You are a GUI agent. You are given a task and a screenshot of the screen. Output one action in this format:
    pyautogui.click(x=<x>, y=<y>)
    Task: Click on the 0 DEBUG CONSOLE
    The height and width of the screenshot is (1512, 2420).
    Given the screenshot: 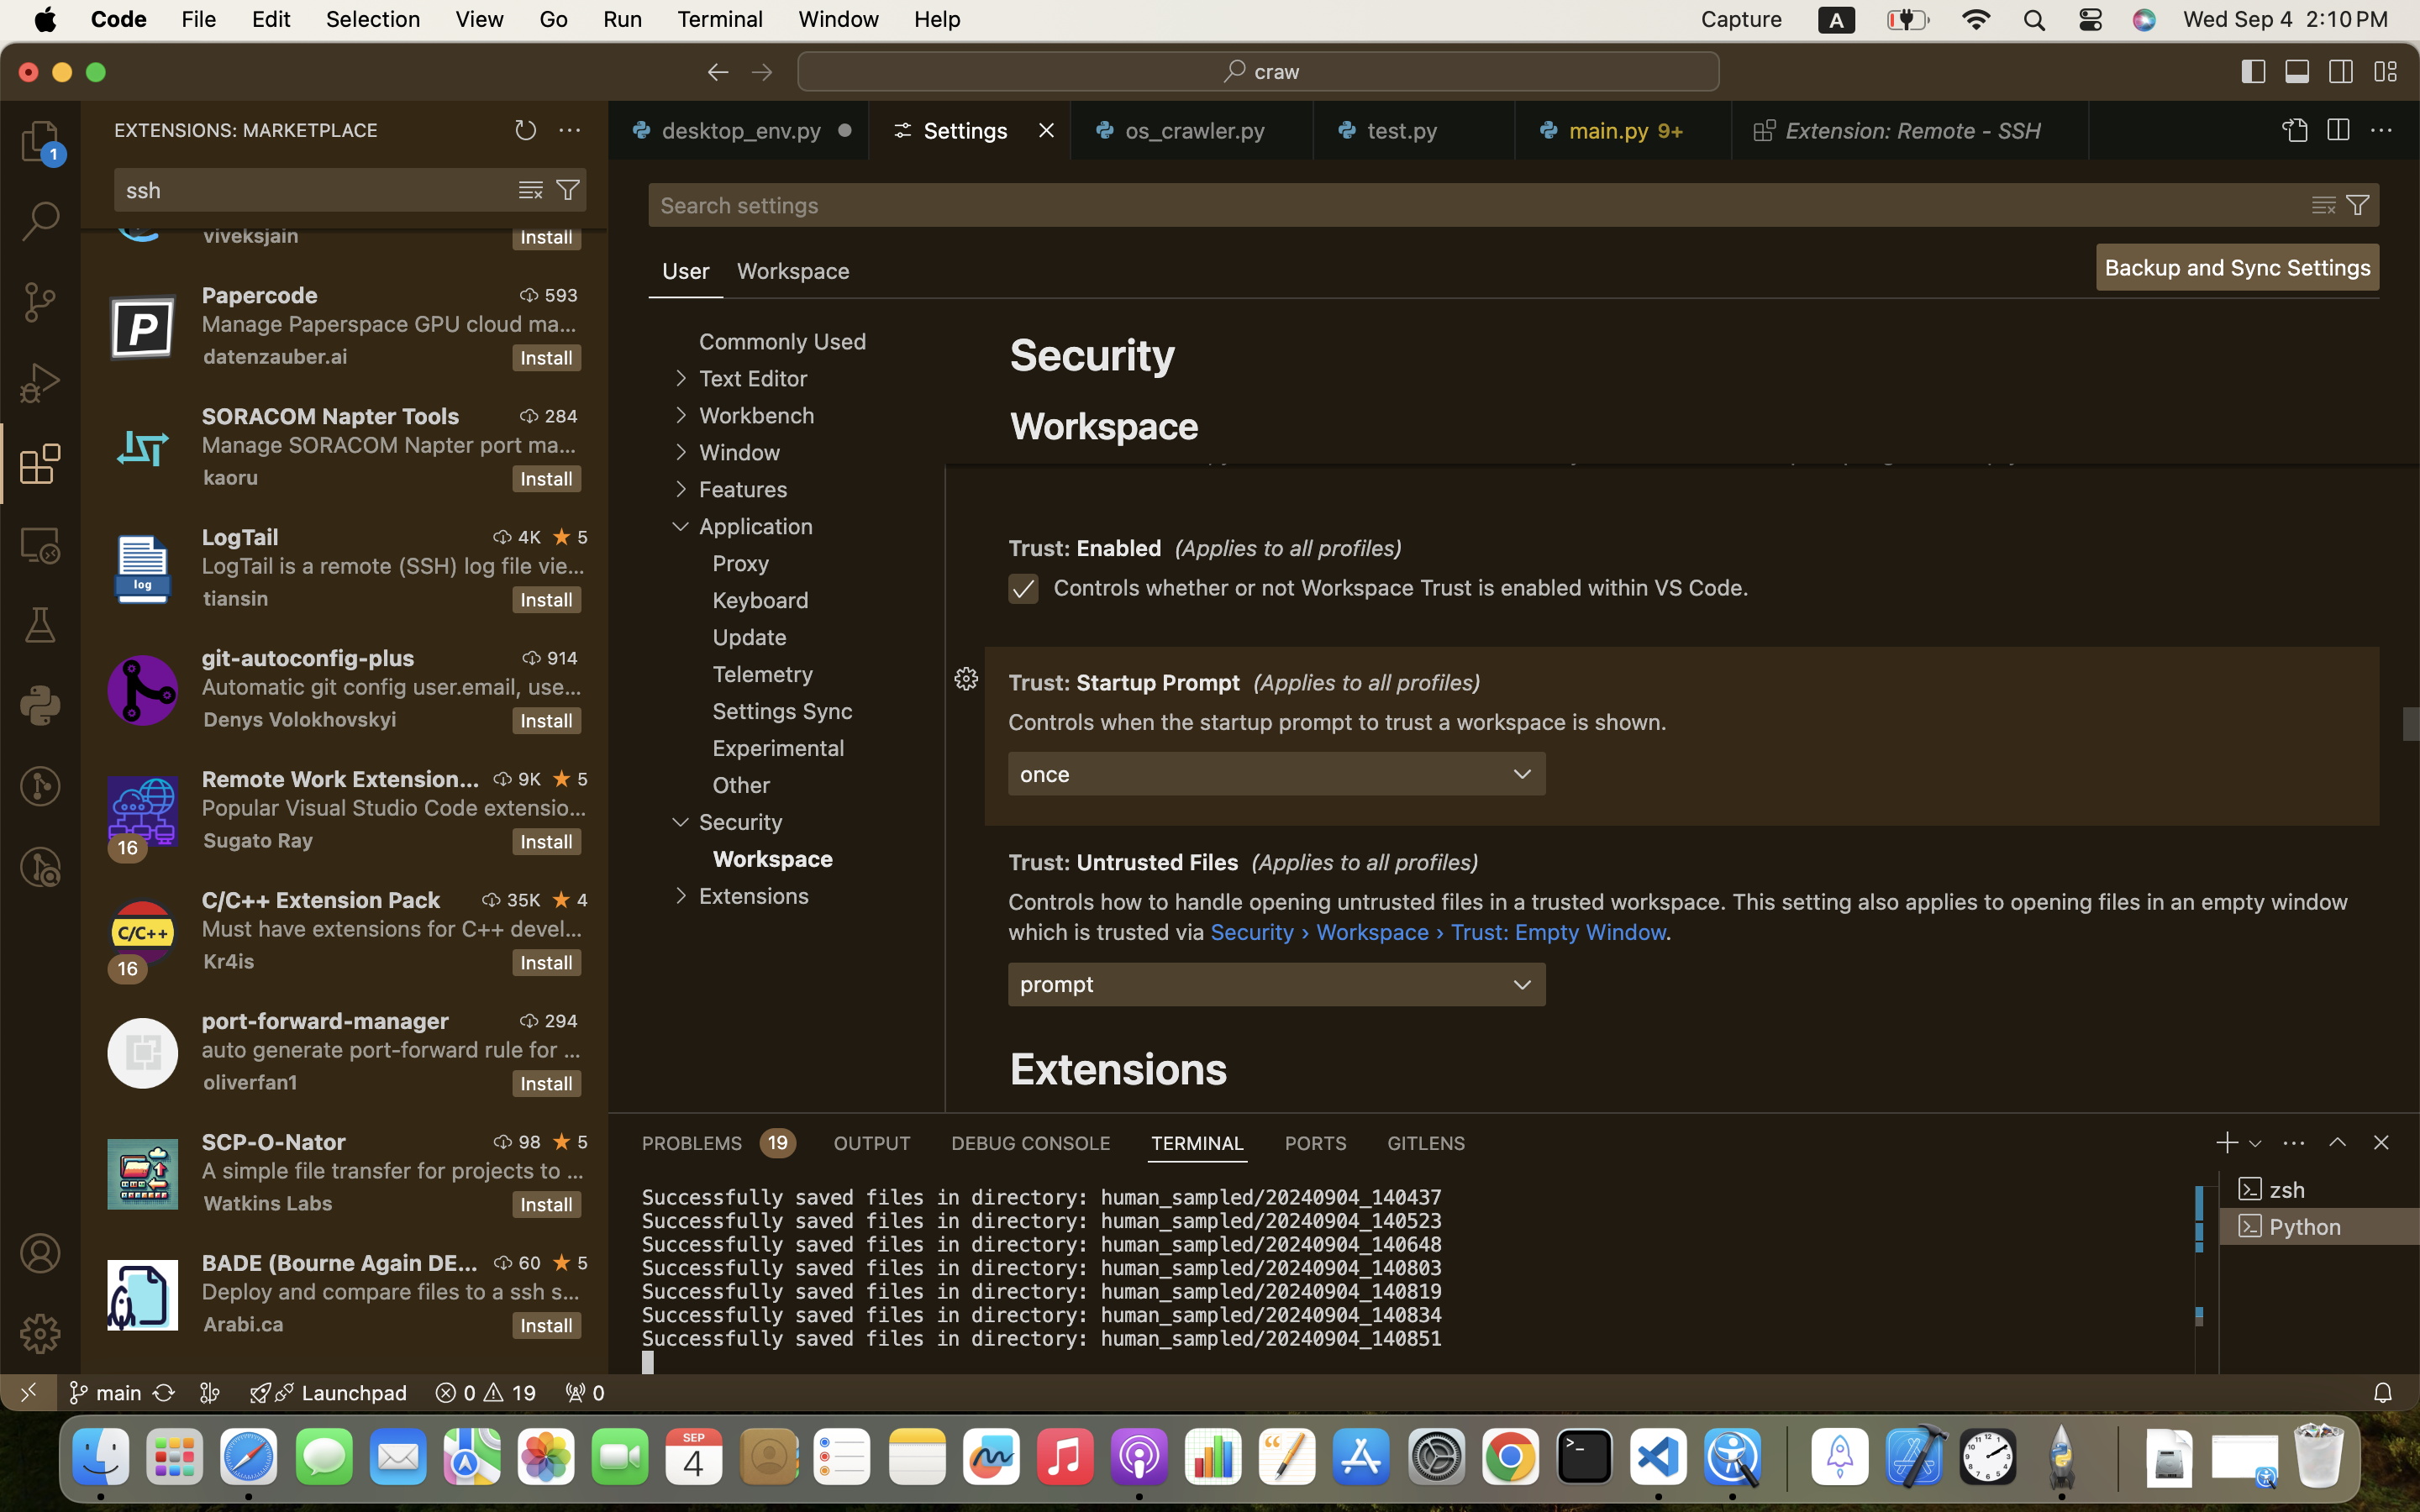 What is the action you would take?
    pyautogui.click(x=1031, y=1142)
    